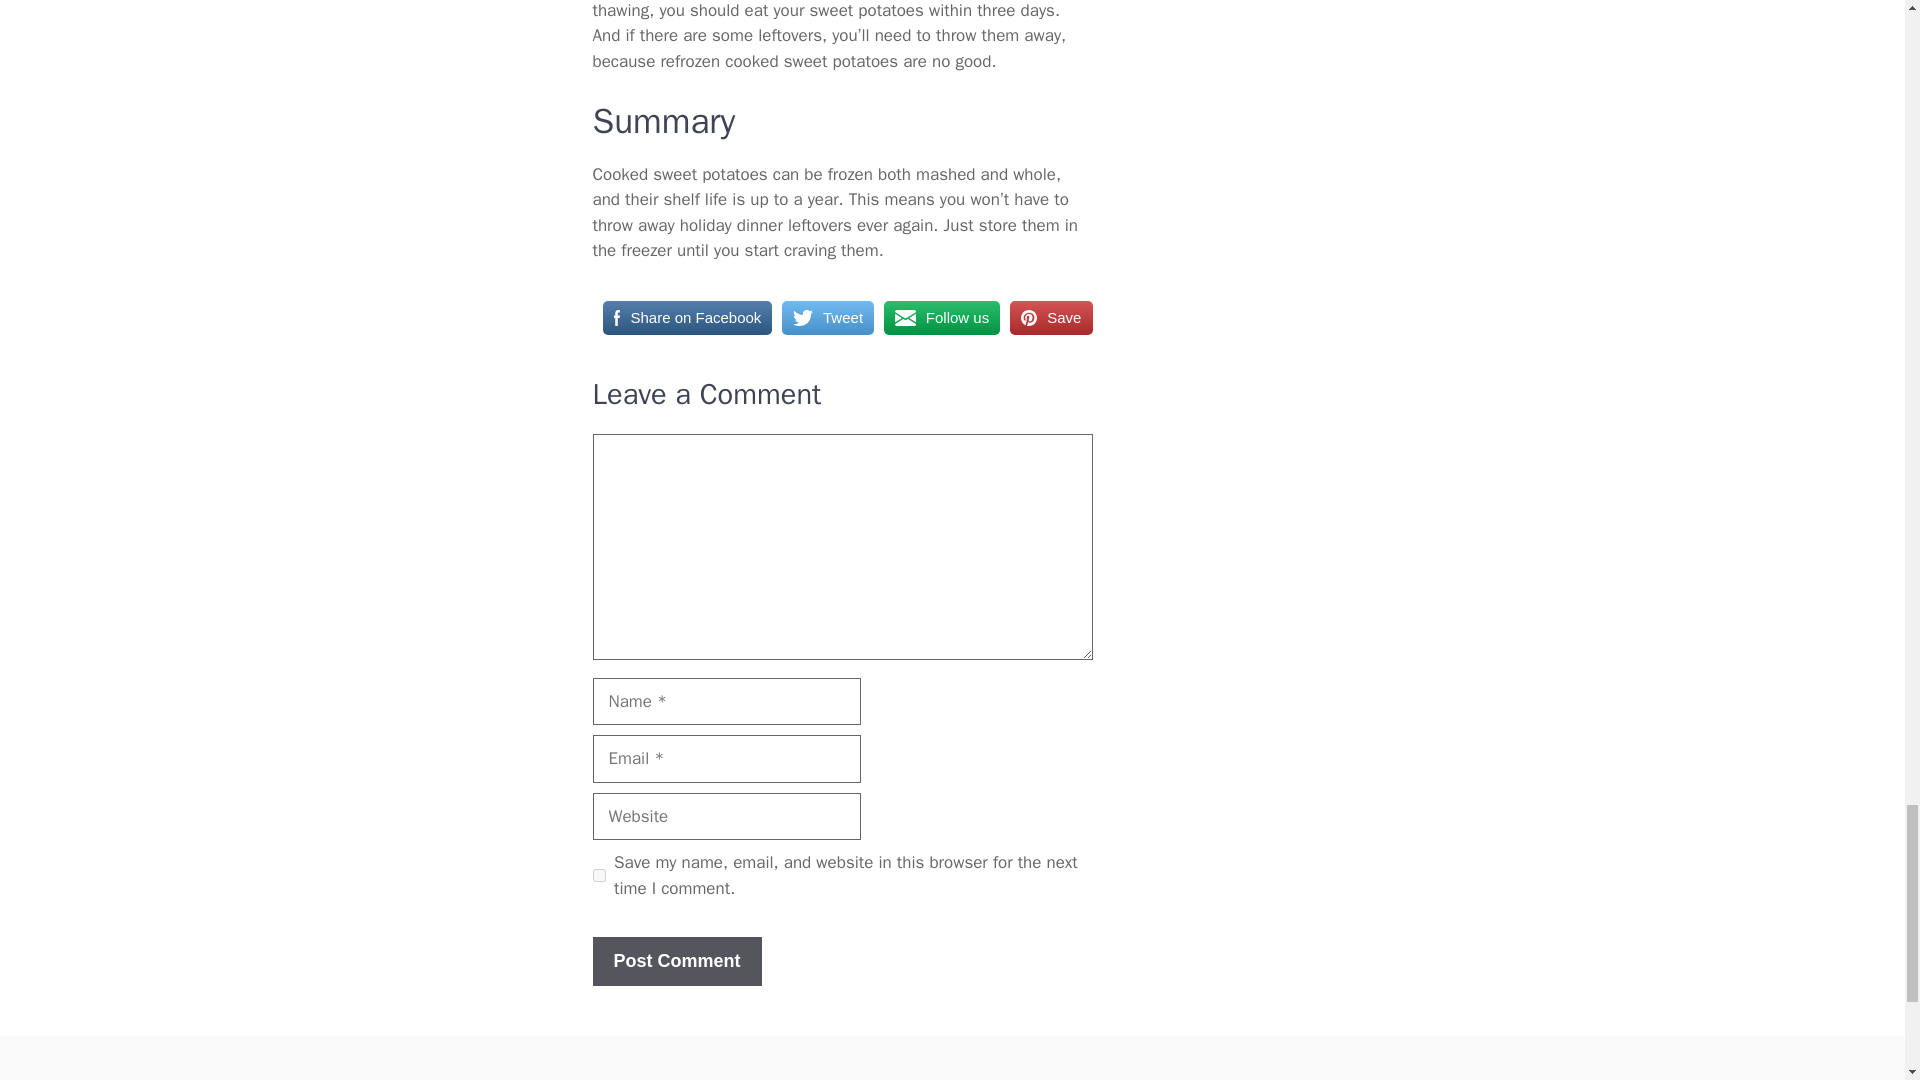 This screenshot has height=1080, width=1920. What do you see at coordinates (676, 962) in the screenshot?
I see `Post Comment` at bounding box center [676, 962].